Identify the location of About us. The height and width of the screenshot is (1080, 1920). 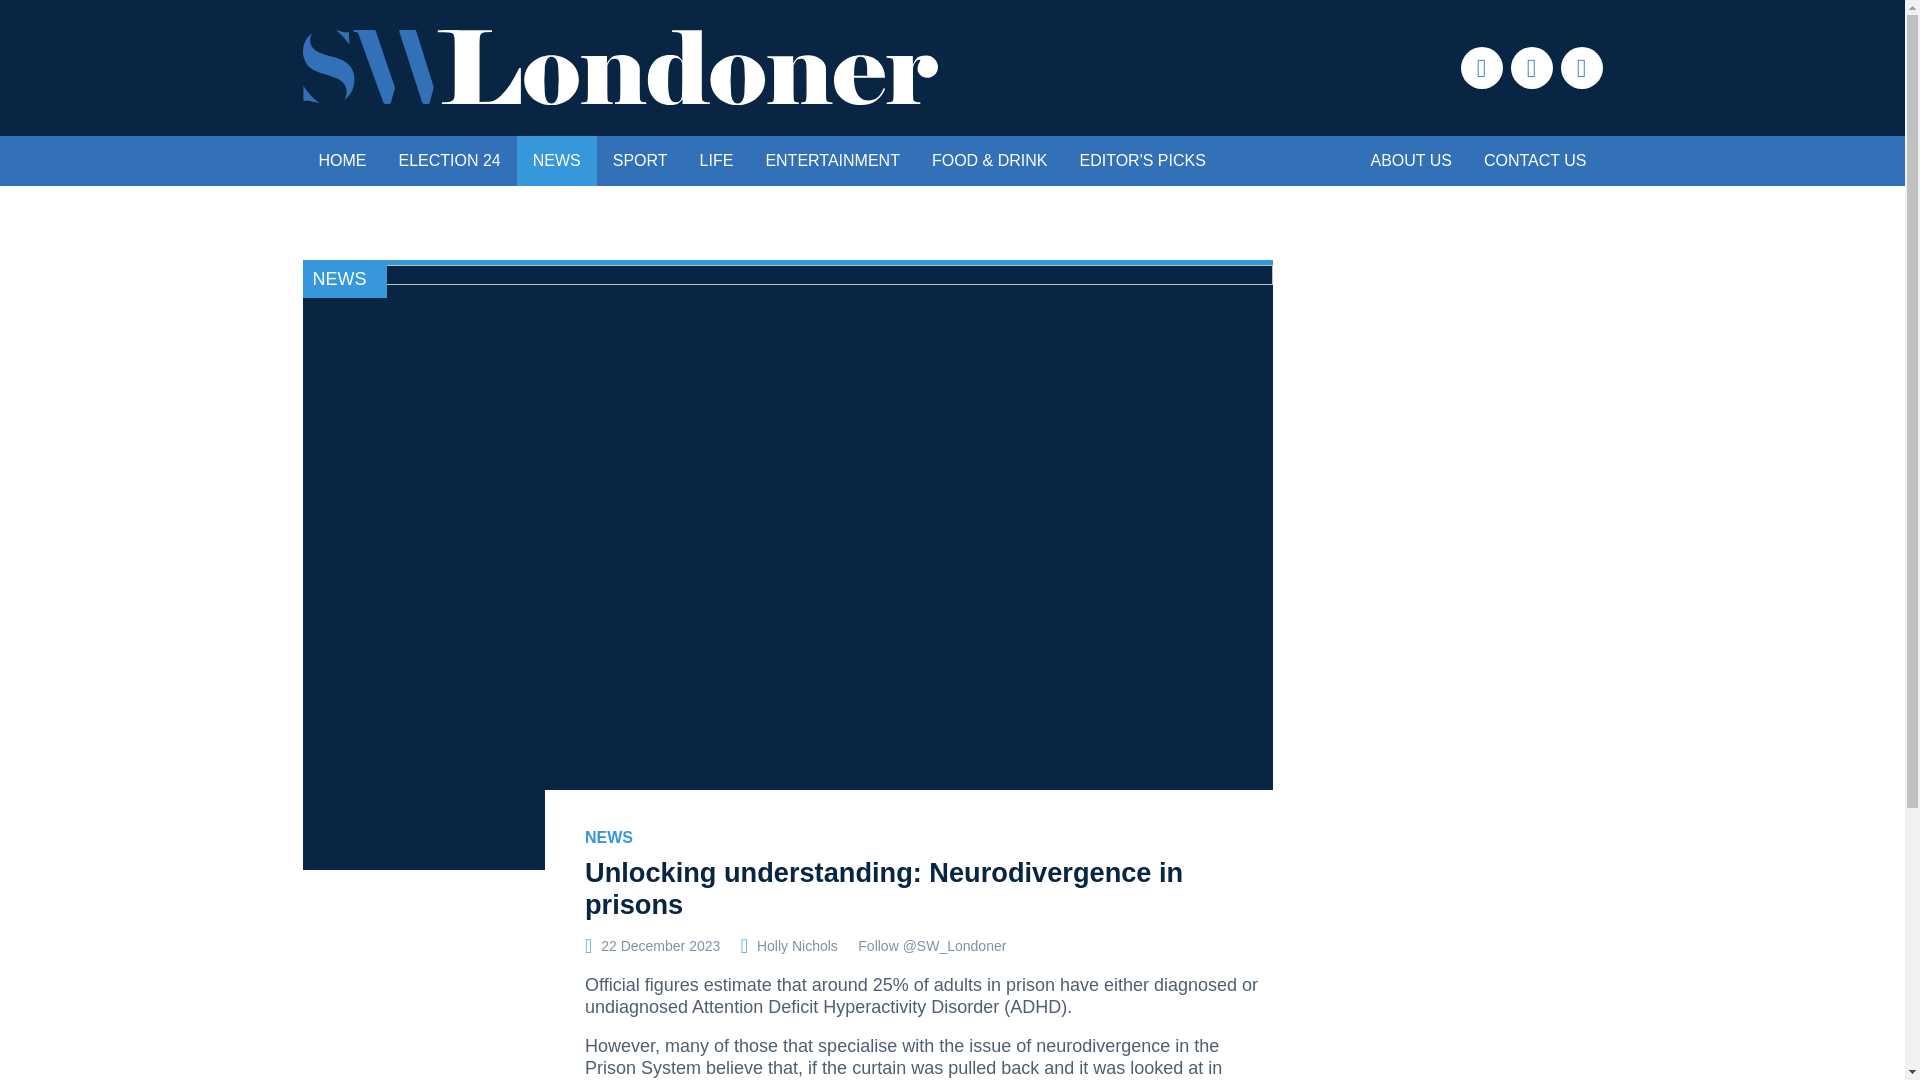
(1410, 160).